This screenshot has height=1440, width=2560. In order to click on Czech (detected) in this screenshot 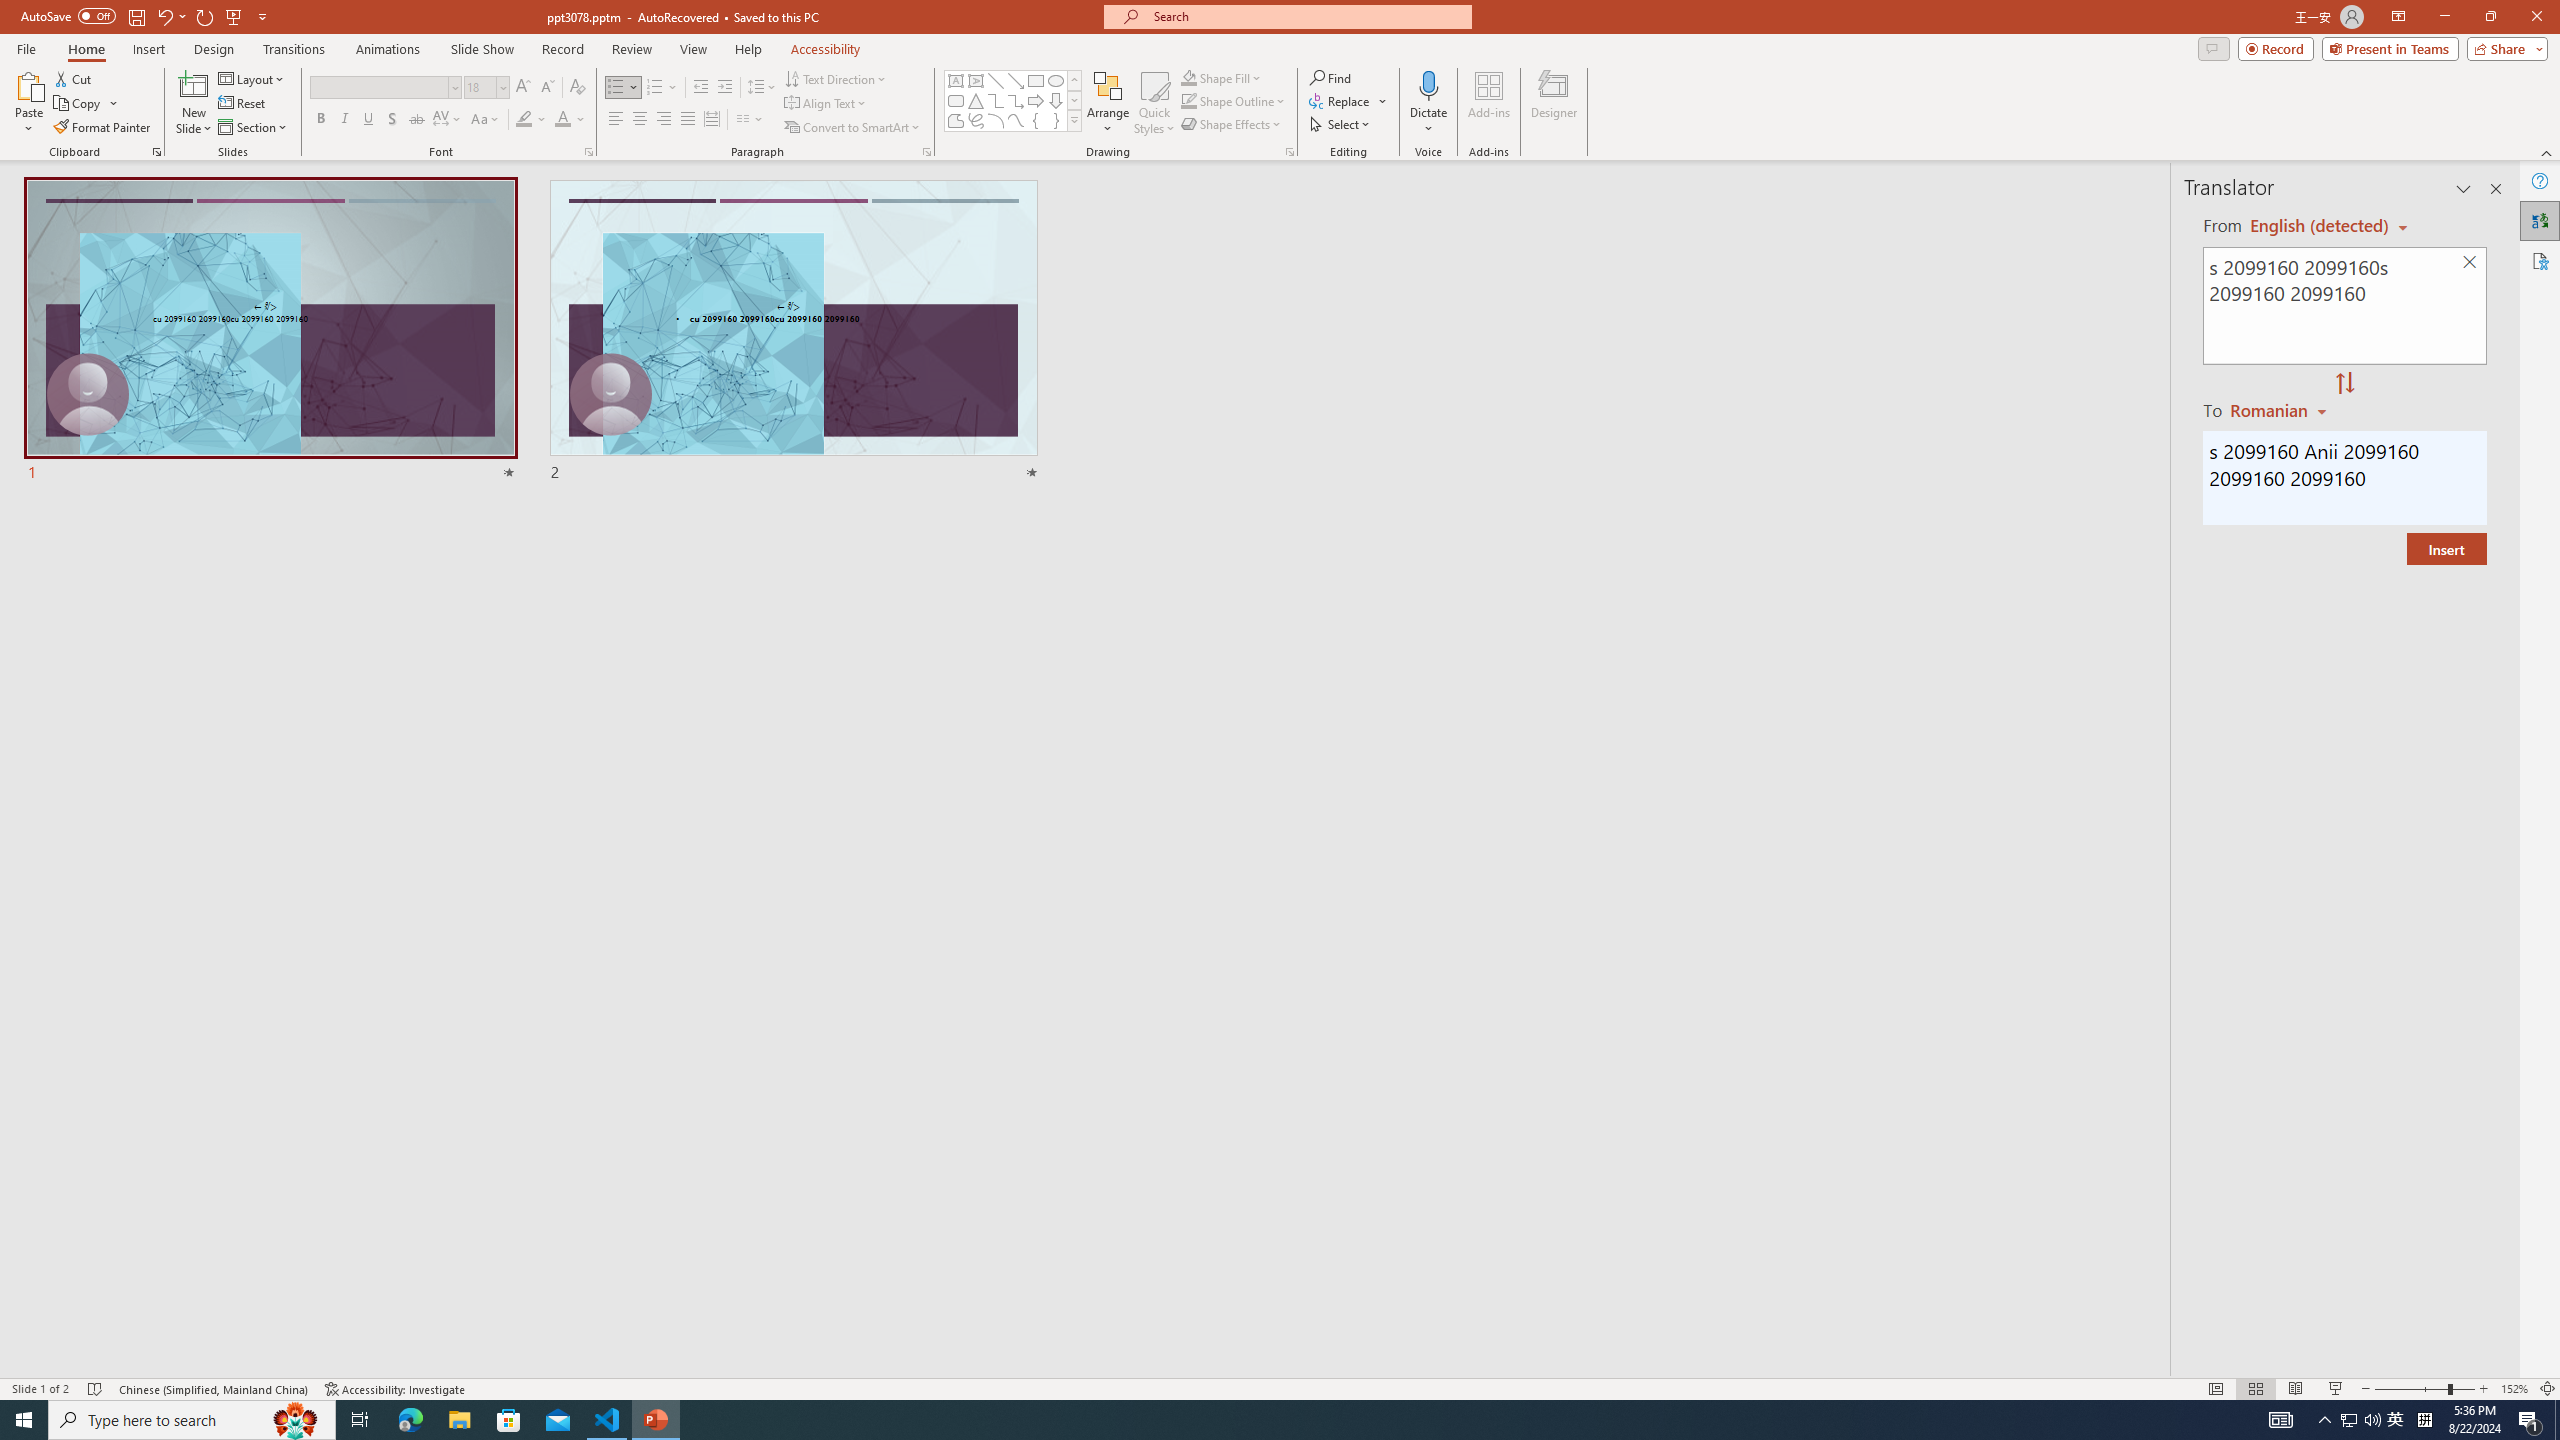, I will do `click(2320, 226)`.